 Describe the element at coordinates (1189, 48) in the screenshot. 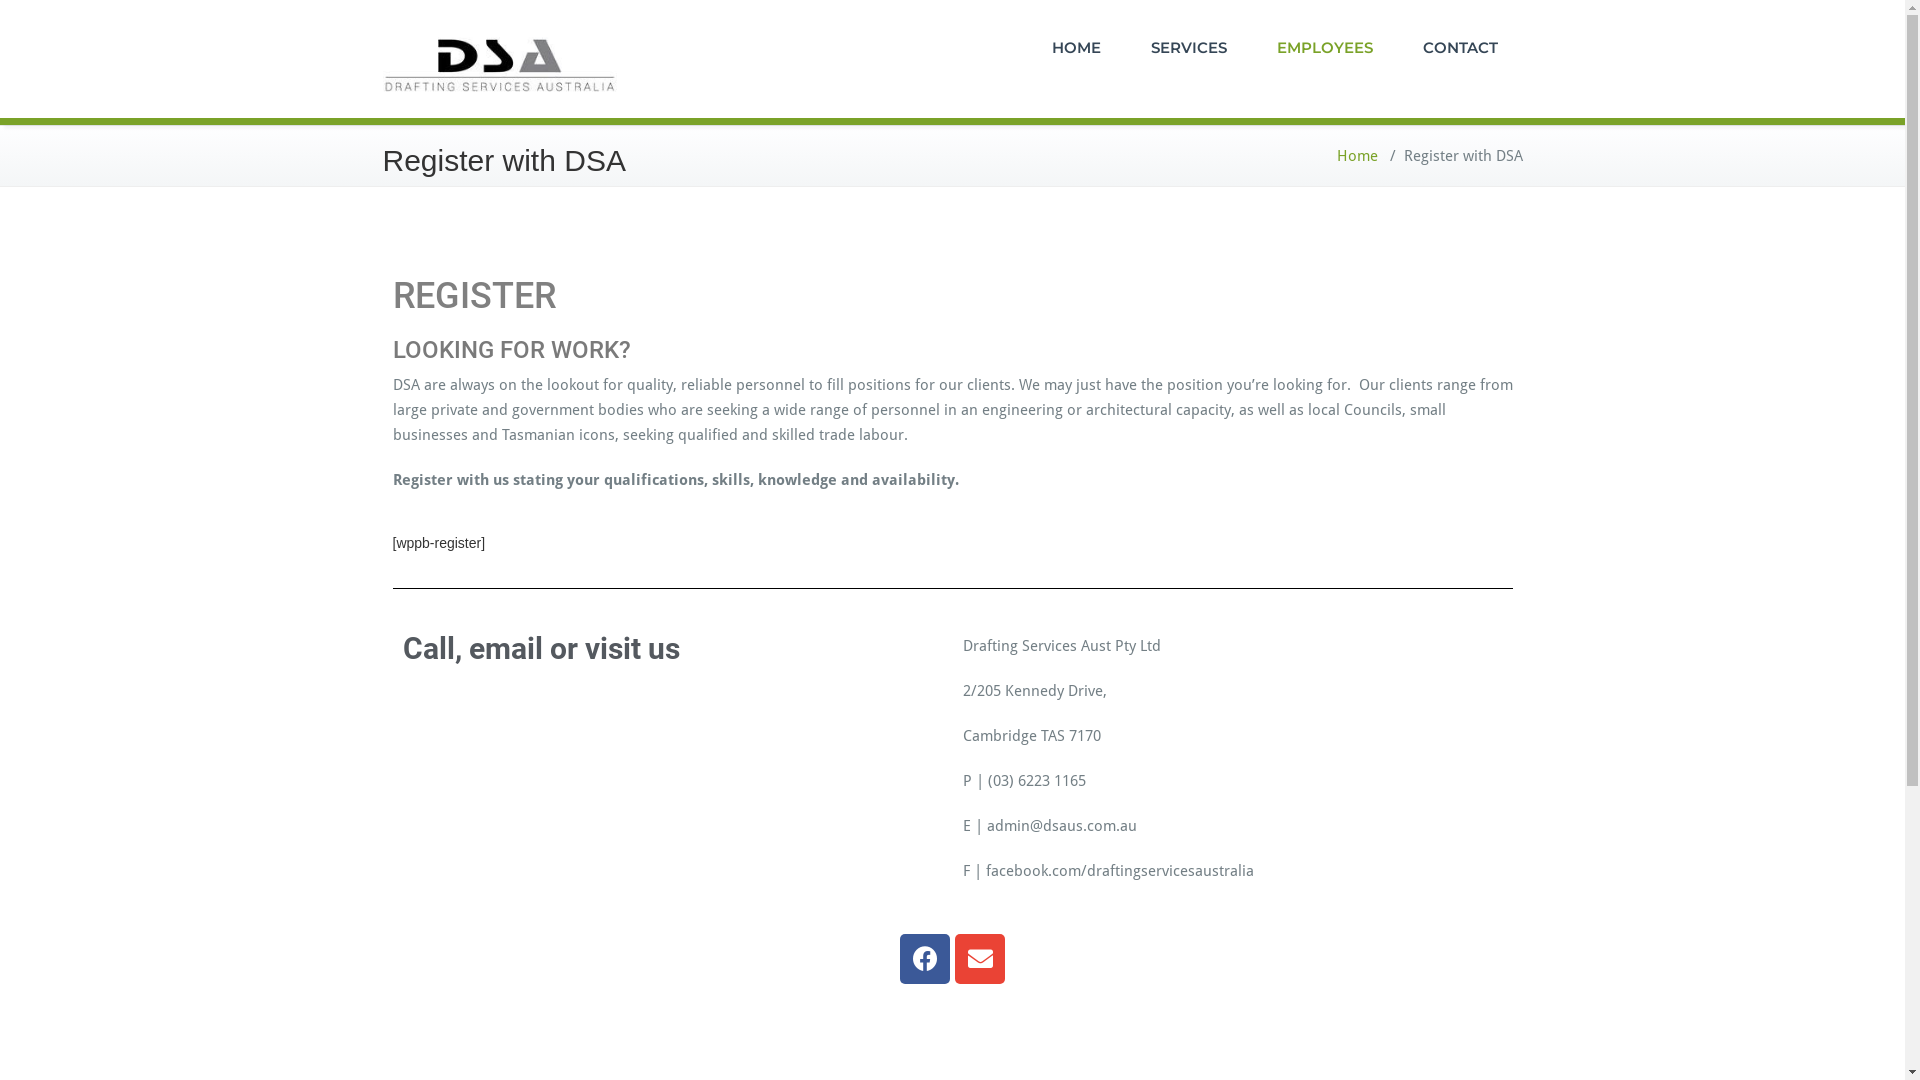

I see `SERVICES` at that location.